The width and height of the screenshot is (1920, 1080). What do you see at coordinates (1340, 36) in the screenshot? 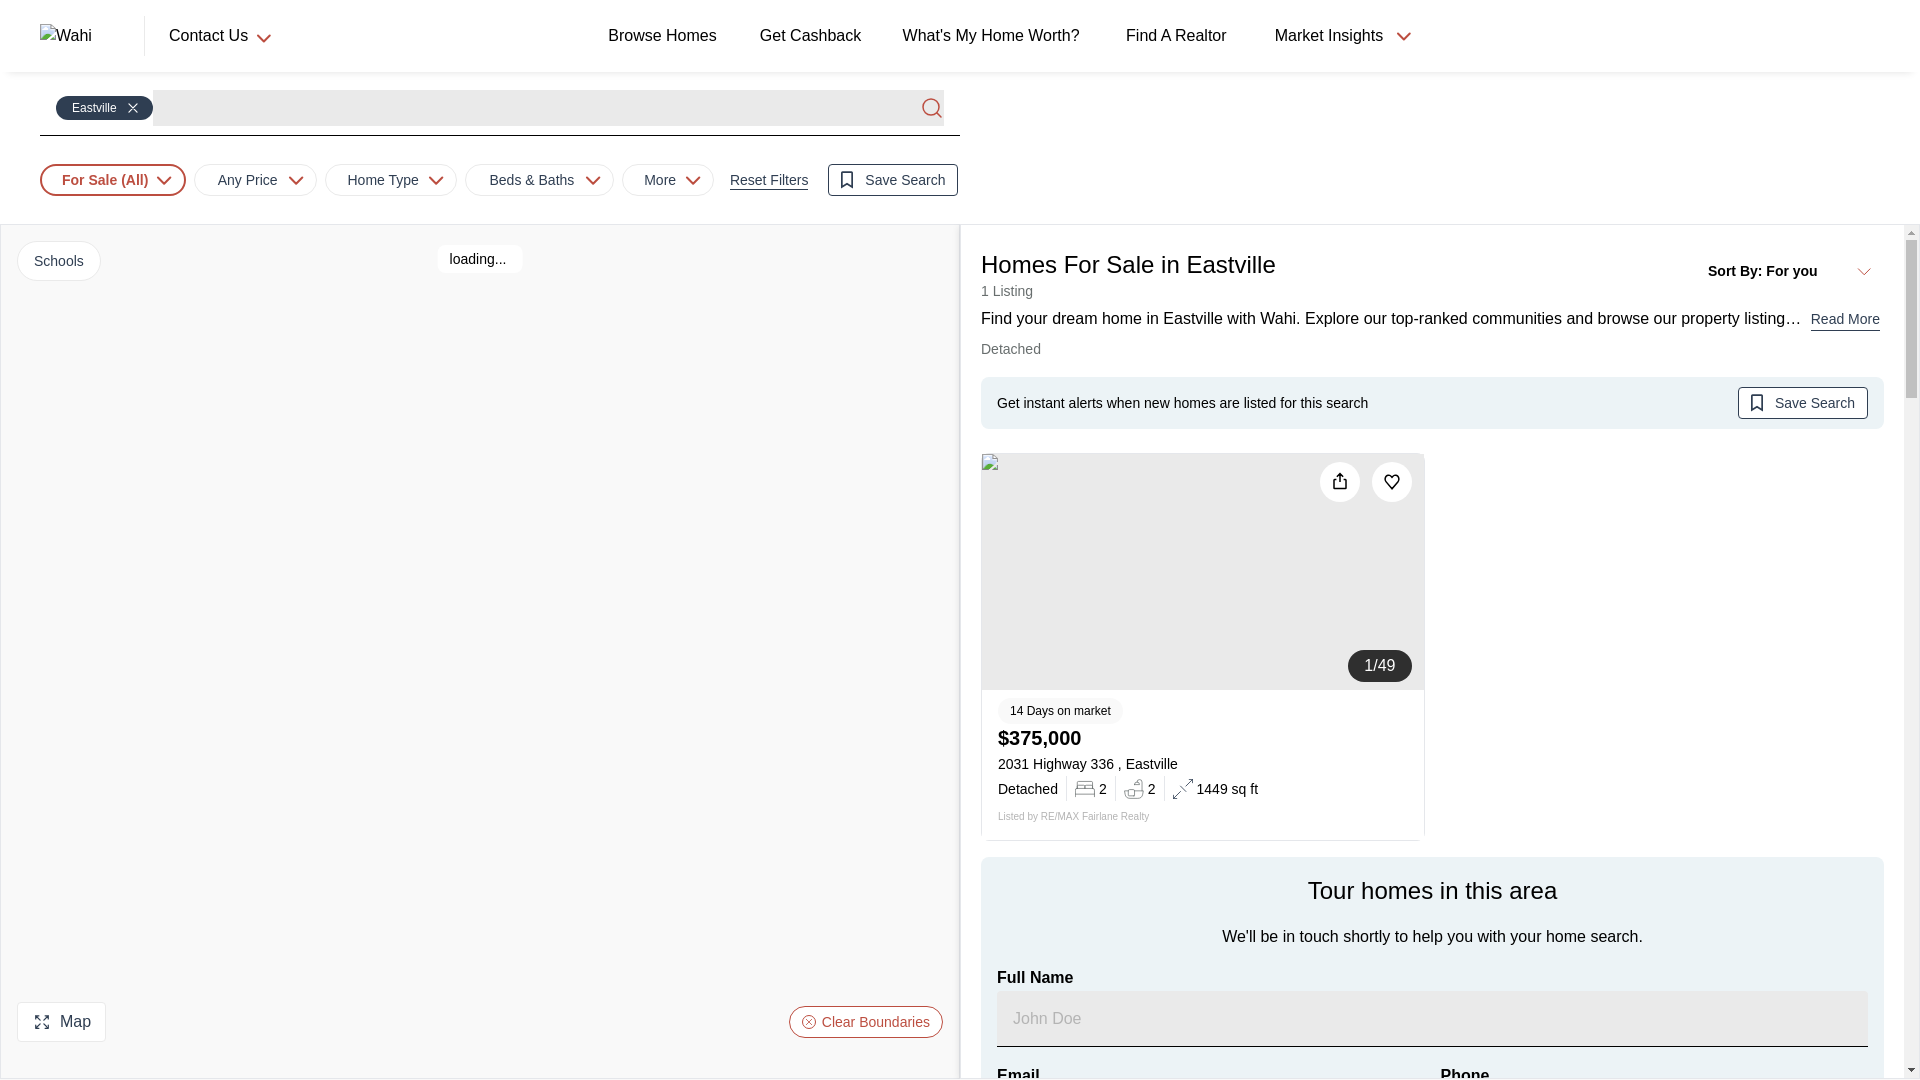
I see `Market Insights` at bounding box center [1340, 36].